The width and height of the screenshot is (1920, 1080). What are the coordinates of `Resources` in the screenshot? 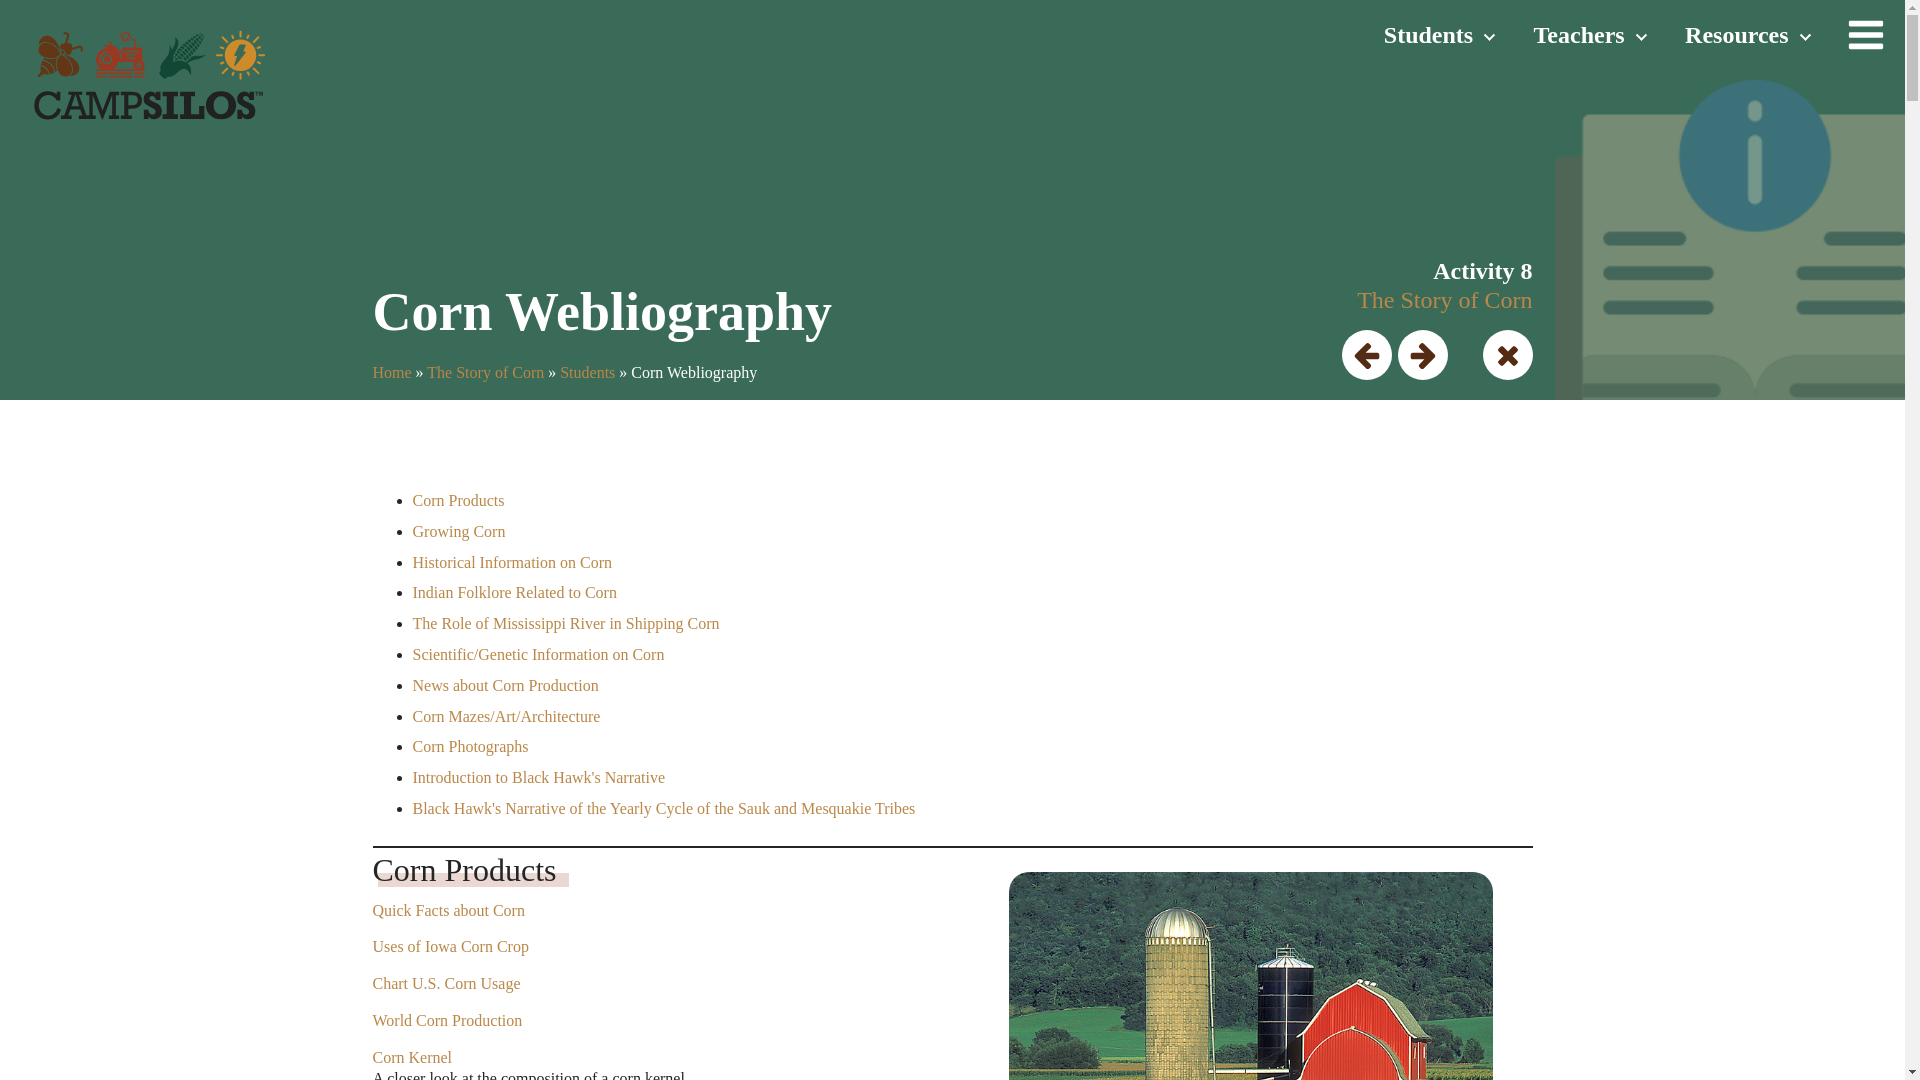 It's located at (1746, 36).